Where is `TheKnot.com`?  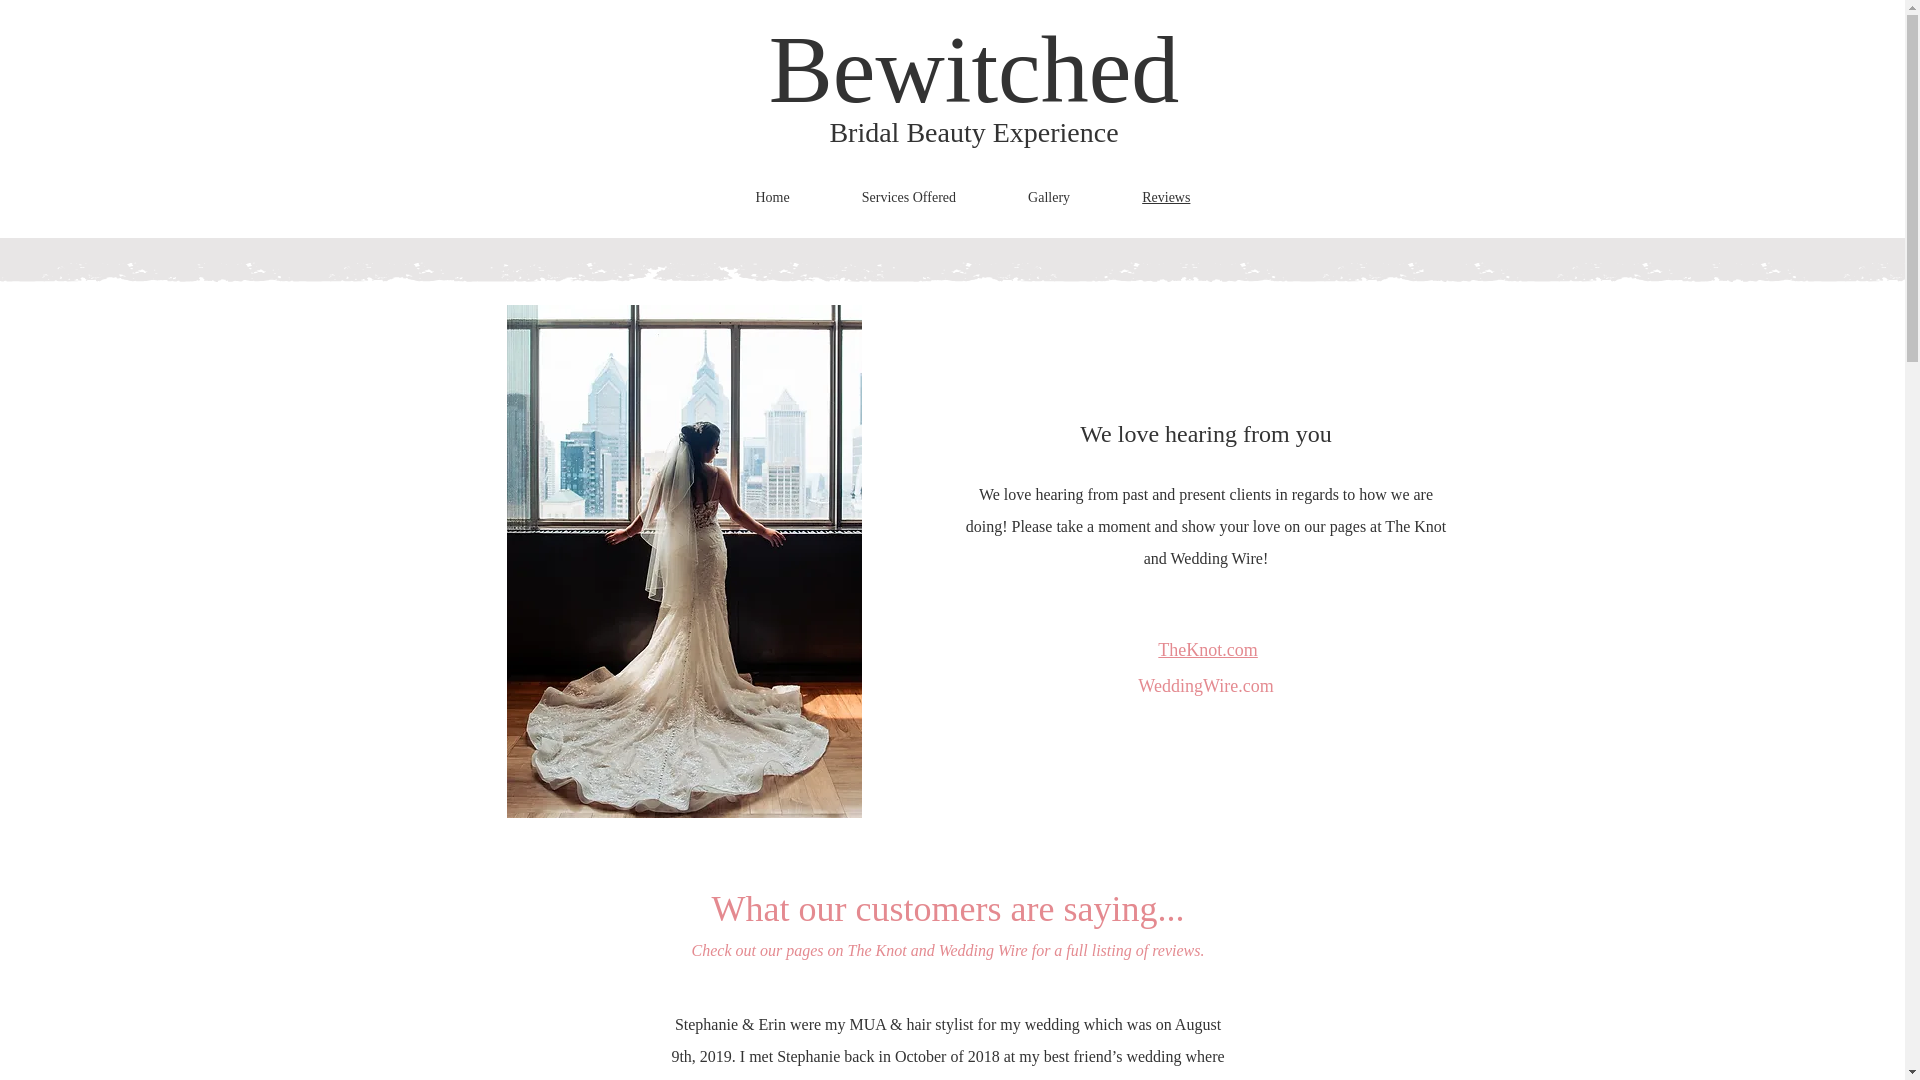
TheKnot.com is located at coordinates (1207, 652).